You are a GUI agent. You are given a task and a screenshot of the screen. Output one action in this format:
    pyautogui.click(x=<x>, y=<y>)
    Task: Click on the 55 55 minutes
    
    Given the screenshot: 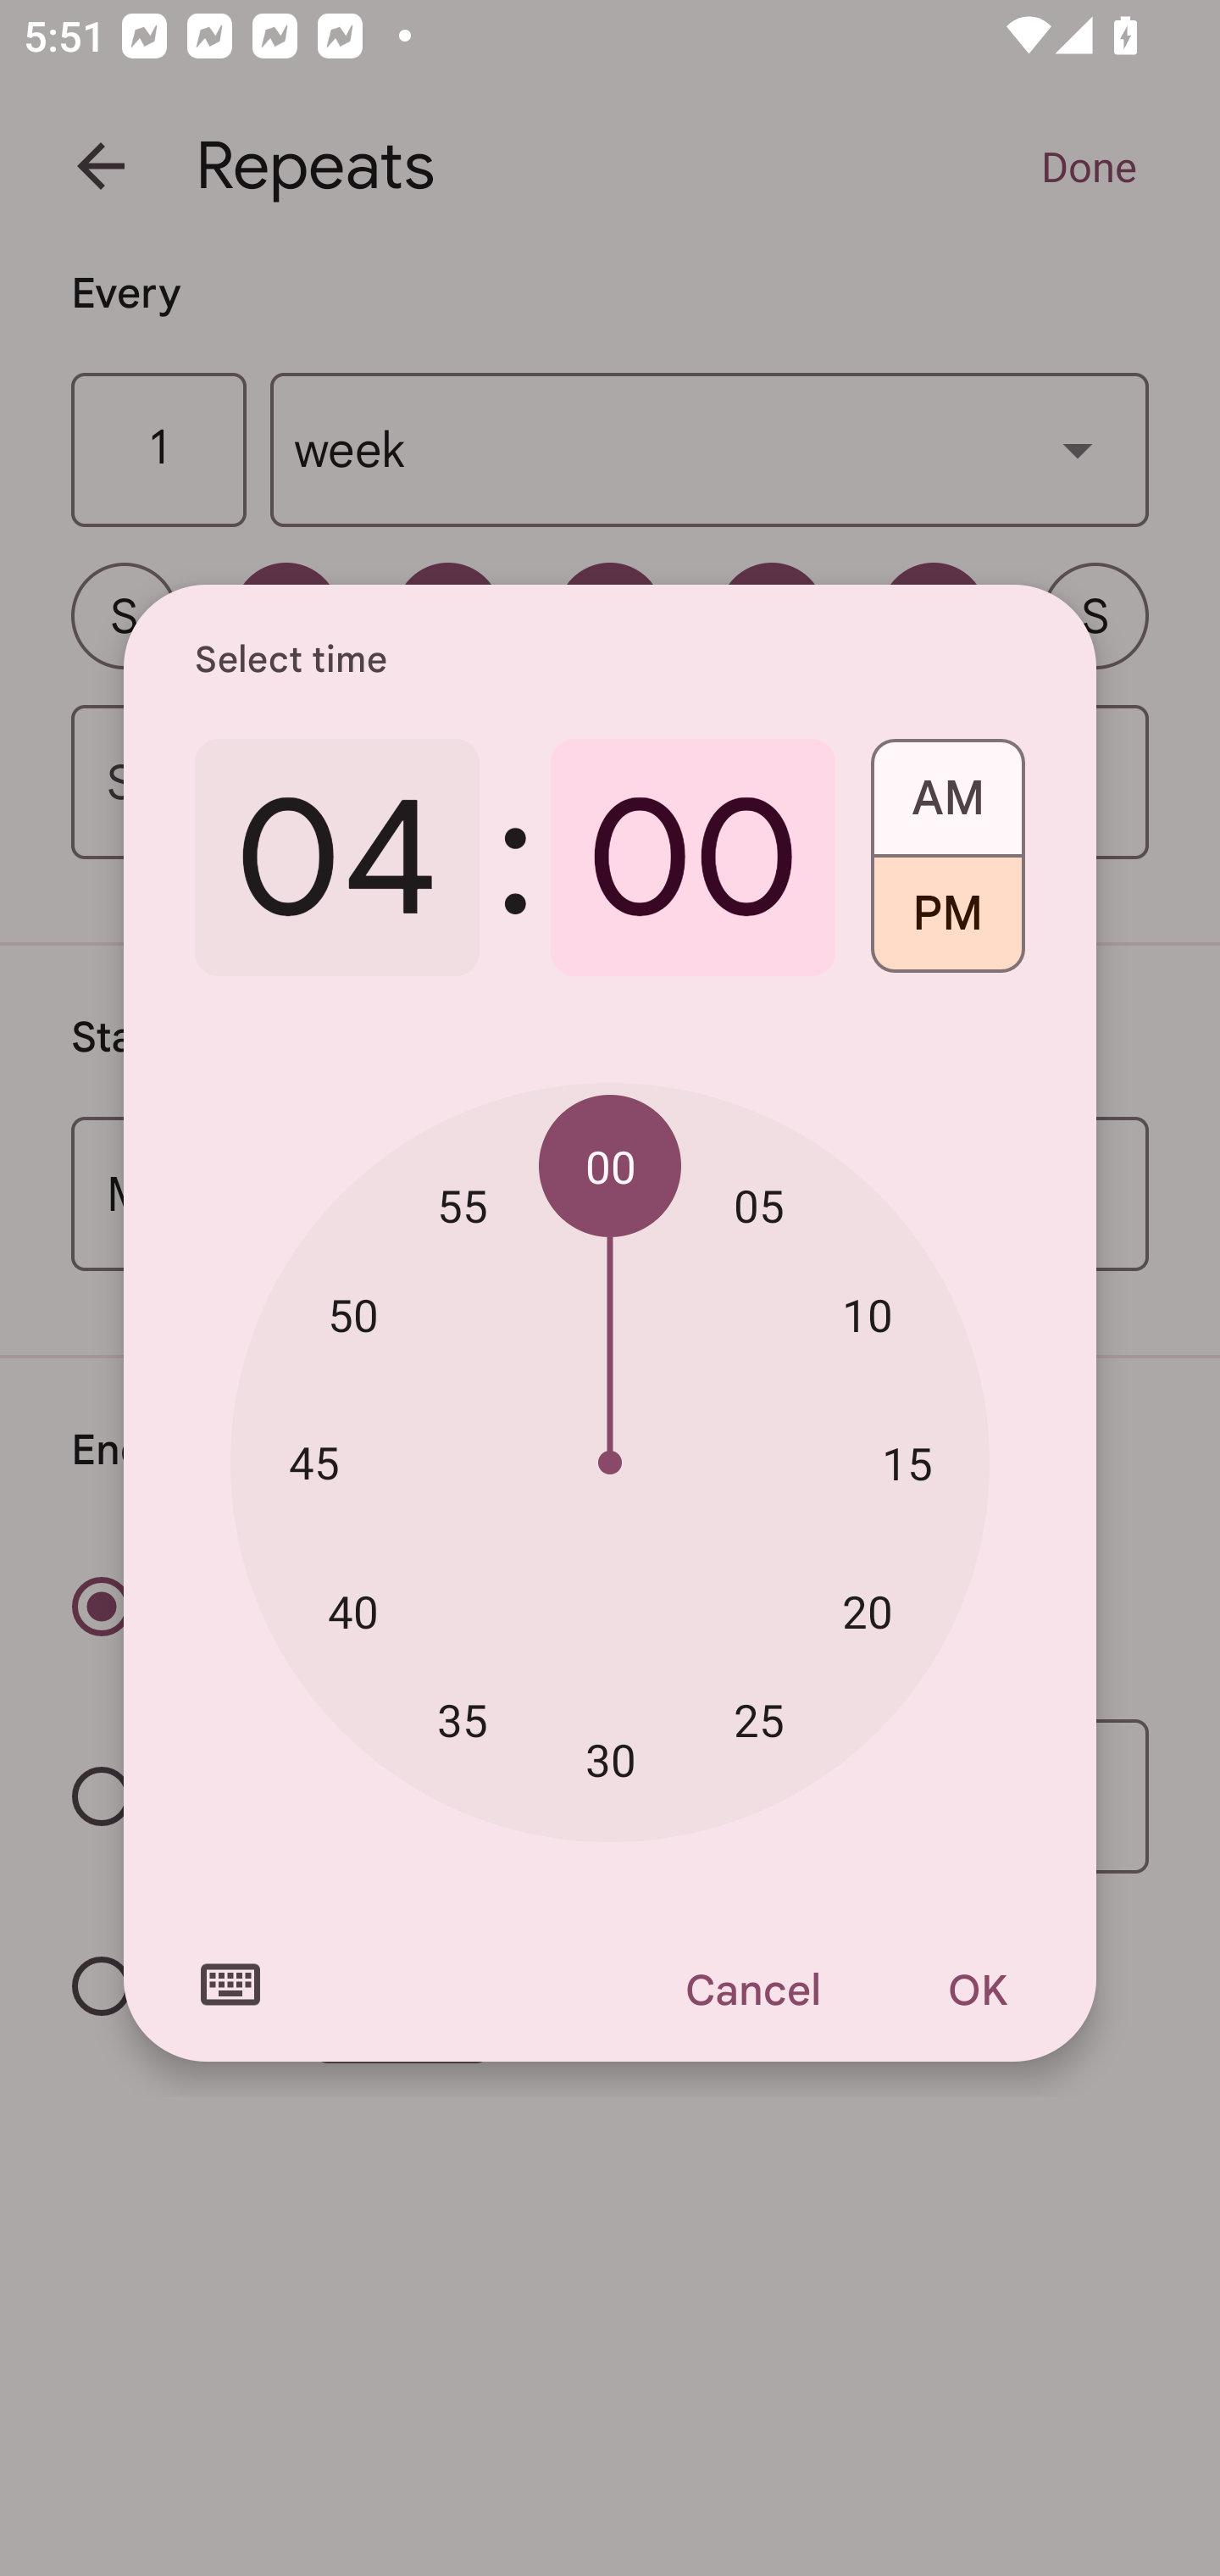 What is the action you would take?
    pyautogui.click(x=463, y=1205)
    